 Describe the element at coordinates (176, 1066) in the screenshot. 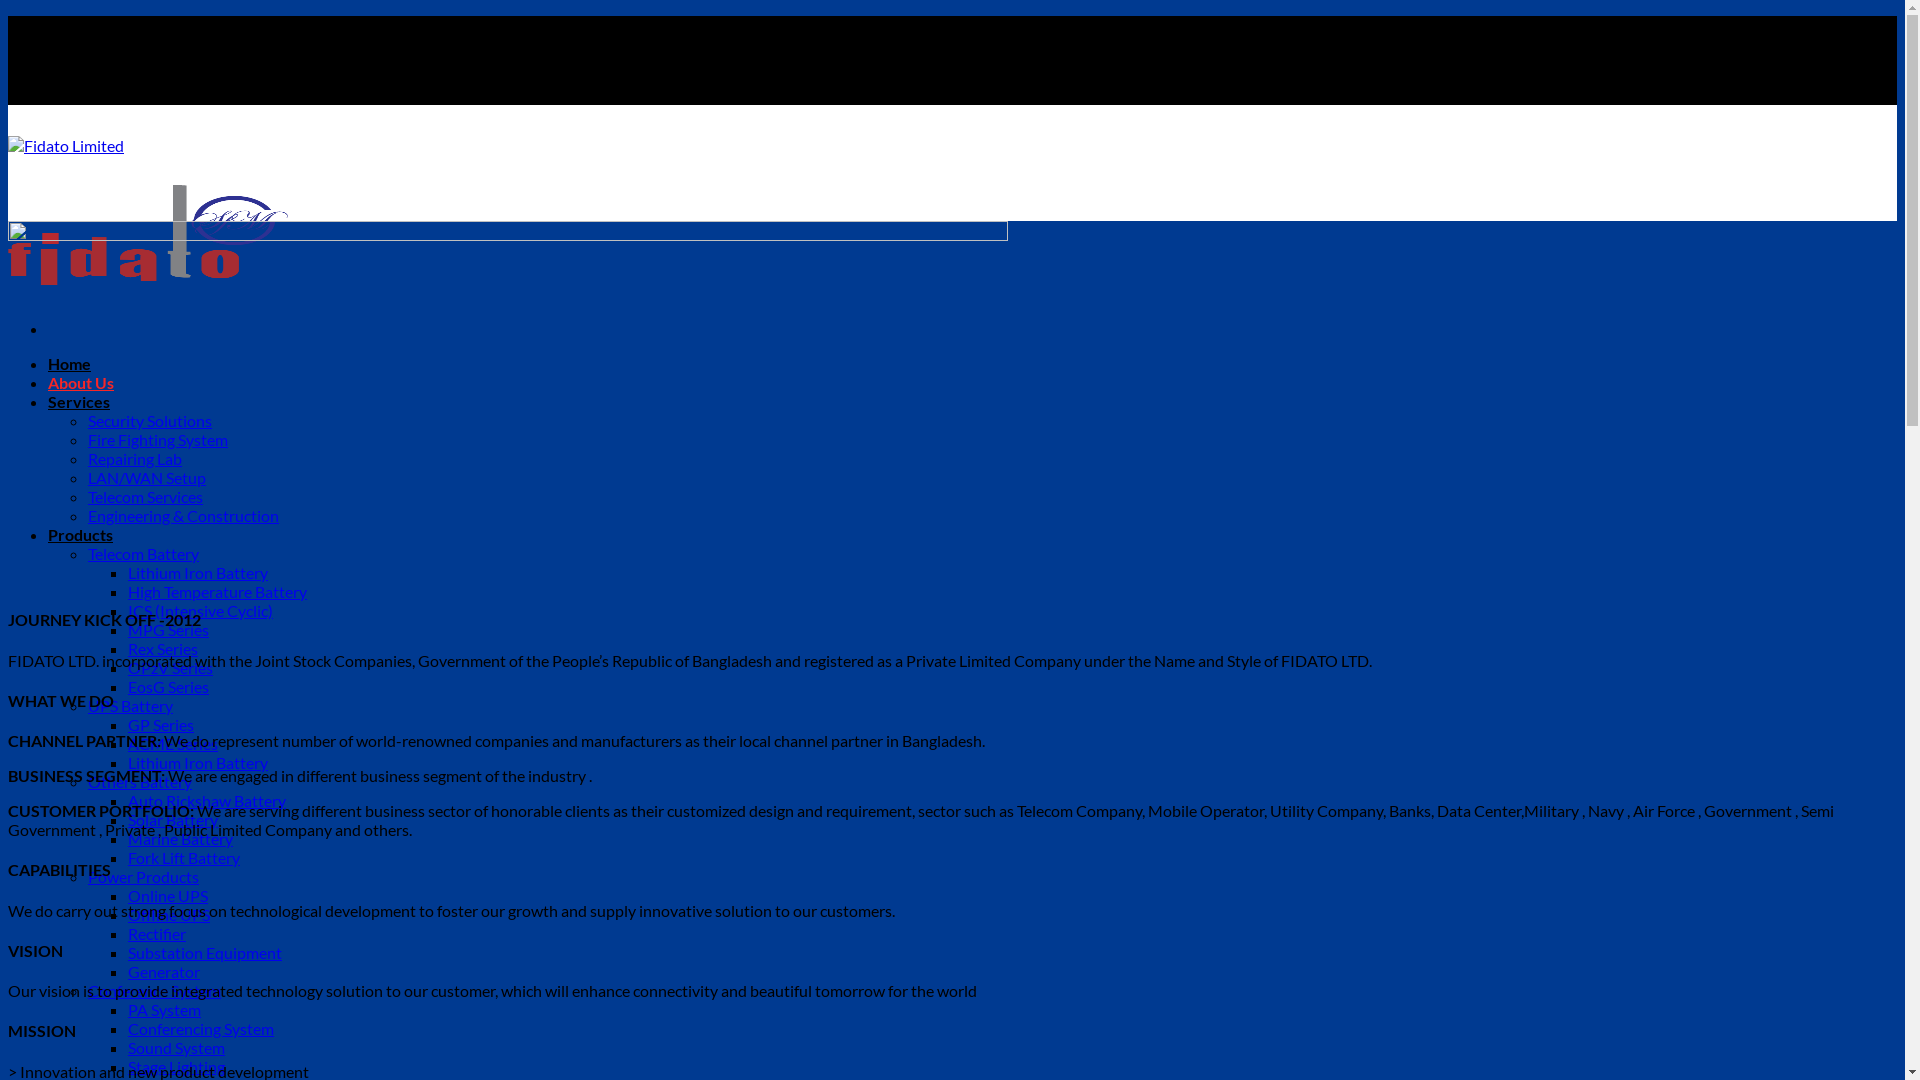

I see `Stage Lighting` at that location.